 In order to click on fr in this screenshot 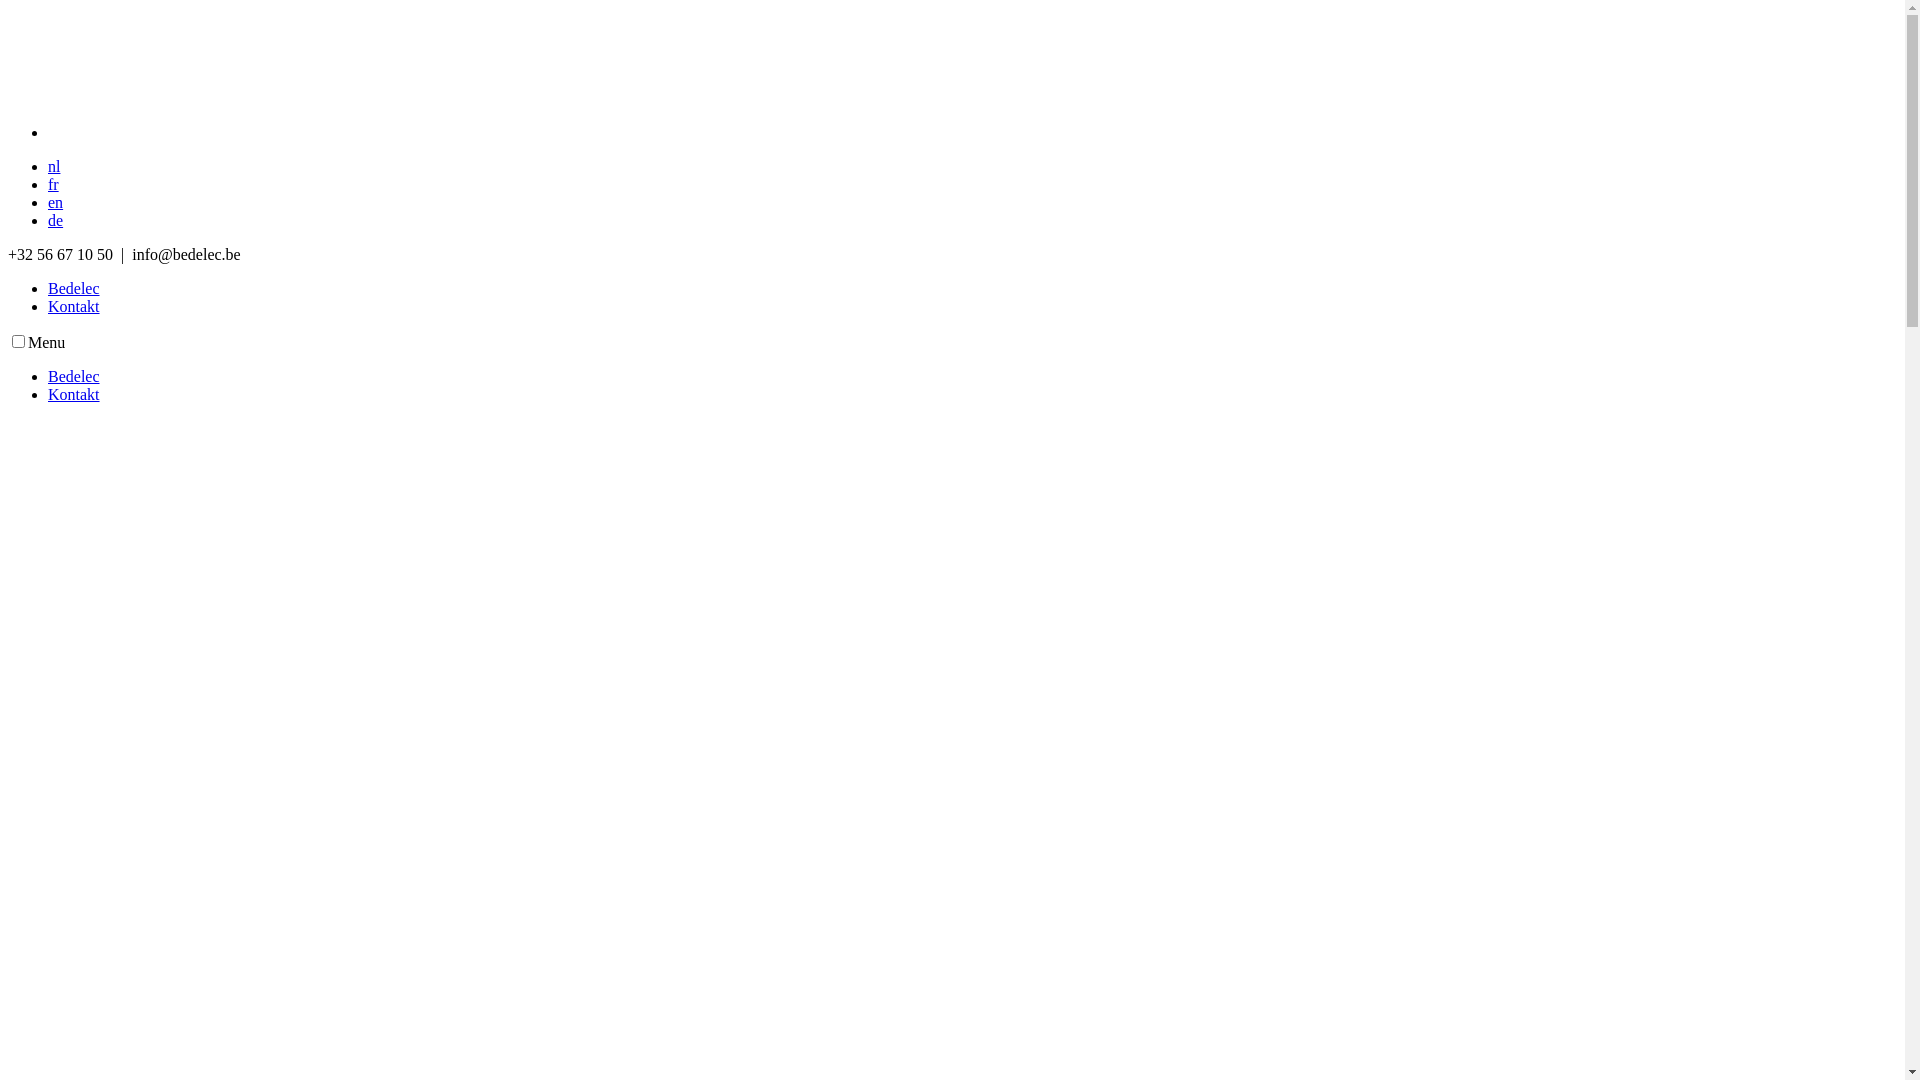, I will do `click(54, 184)`.